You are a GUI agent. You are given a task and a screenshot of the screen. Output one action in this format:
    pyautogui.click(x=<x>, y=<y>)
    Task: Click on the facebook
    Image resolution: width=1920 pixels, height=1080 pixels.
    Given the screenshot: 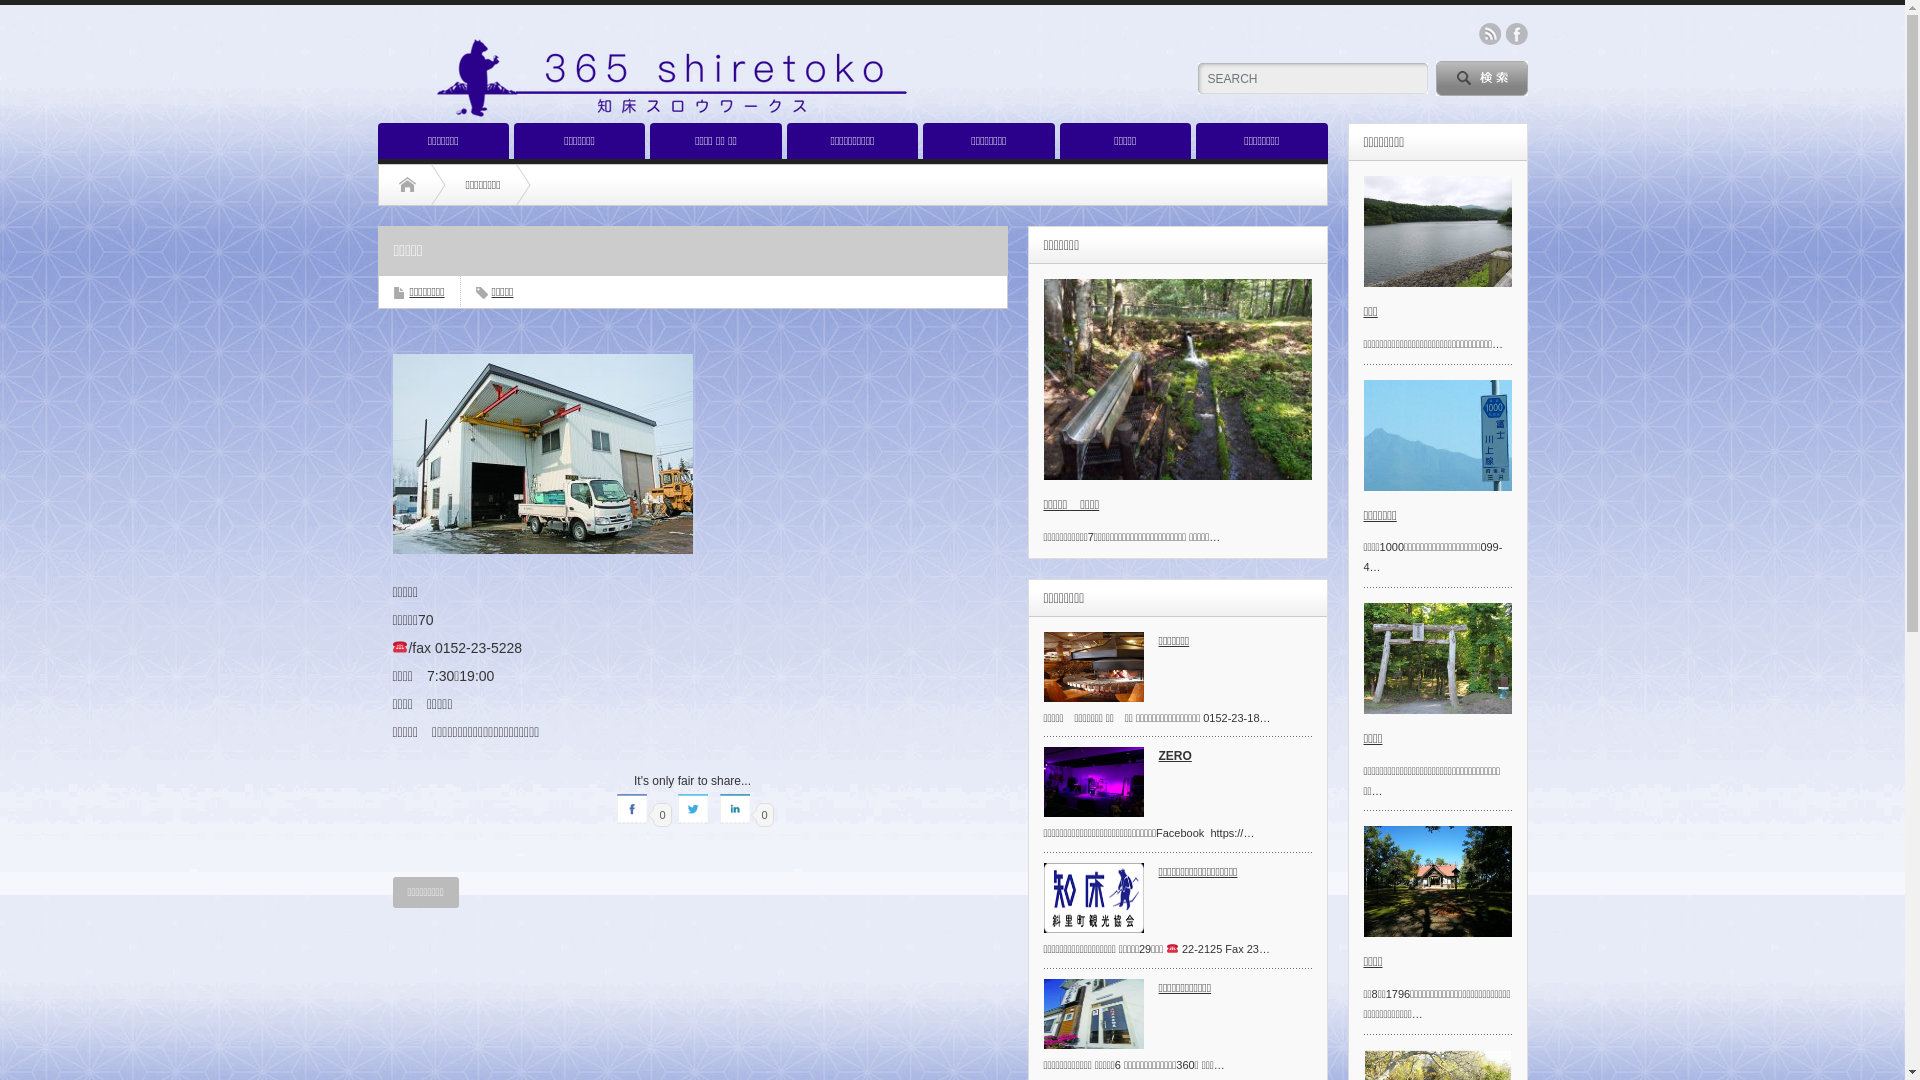 What is the action you would take?
    pyautogui.click(x=1517, y=34)
    